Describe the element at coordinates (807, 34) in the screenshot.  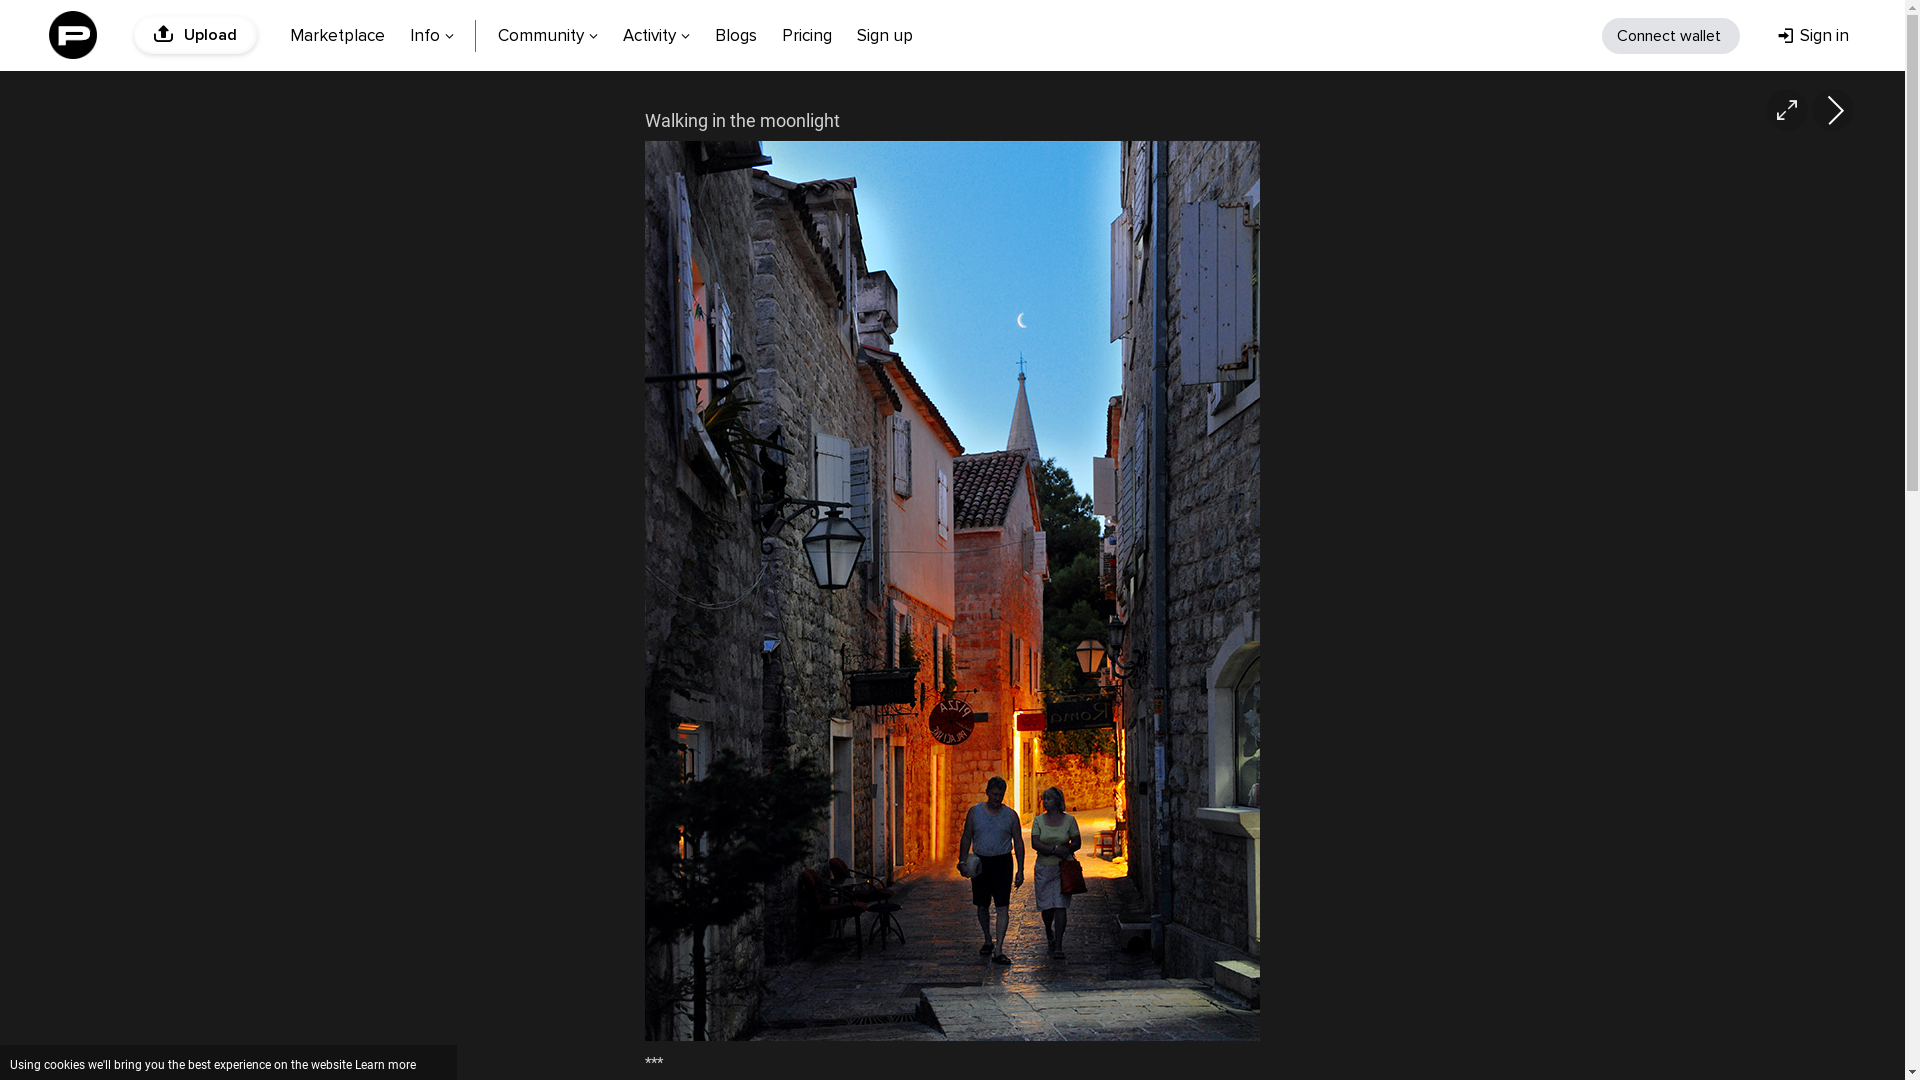
I see `Pricing` at that location.